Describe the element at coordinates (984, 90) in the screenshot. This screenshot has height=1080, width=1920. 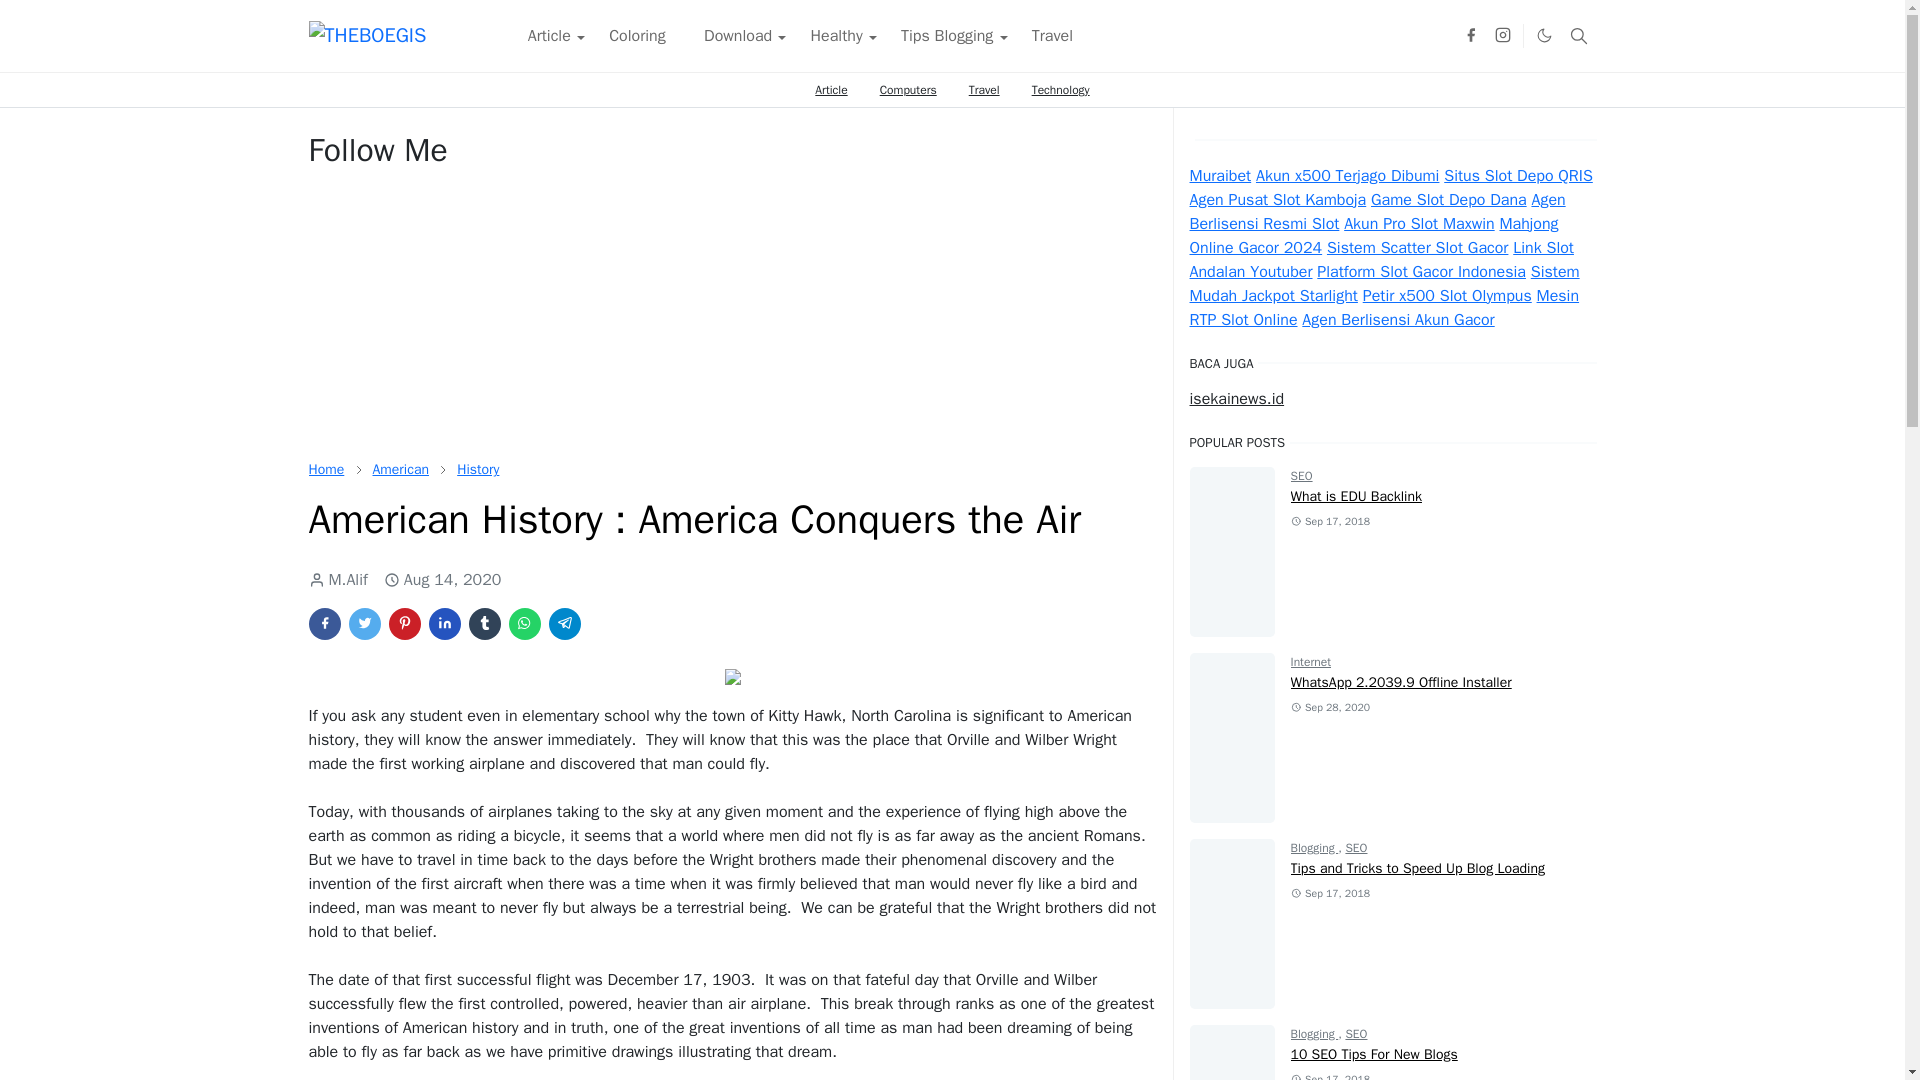
I see `Travel` at that location.